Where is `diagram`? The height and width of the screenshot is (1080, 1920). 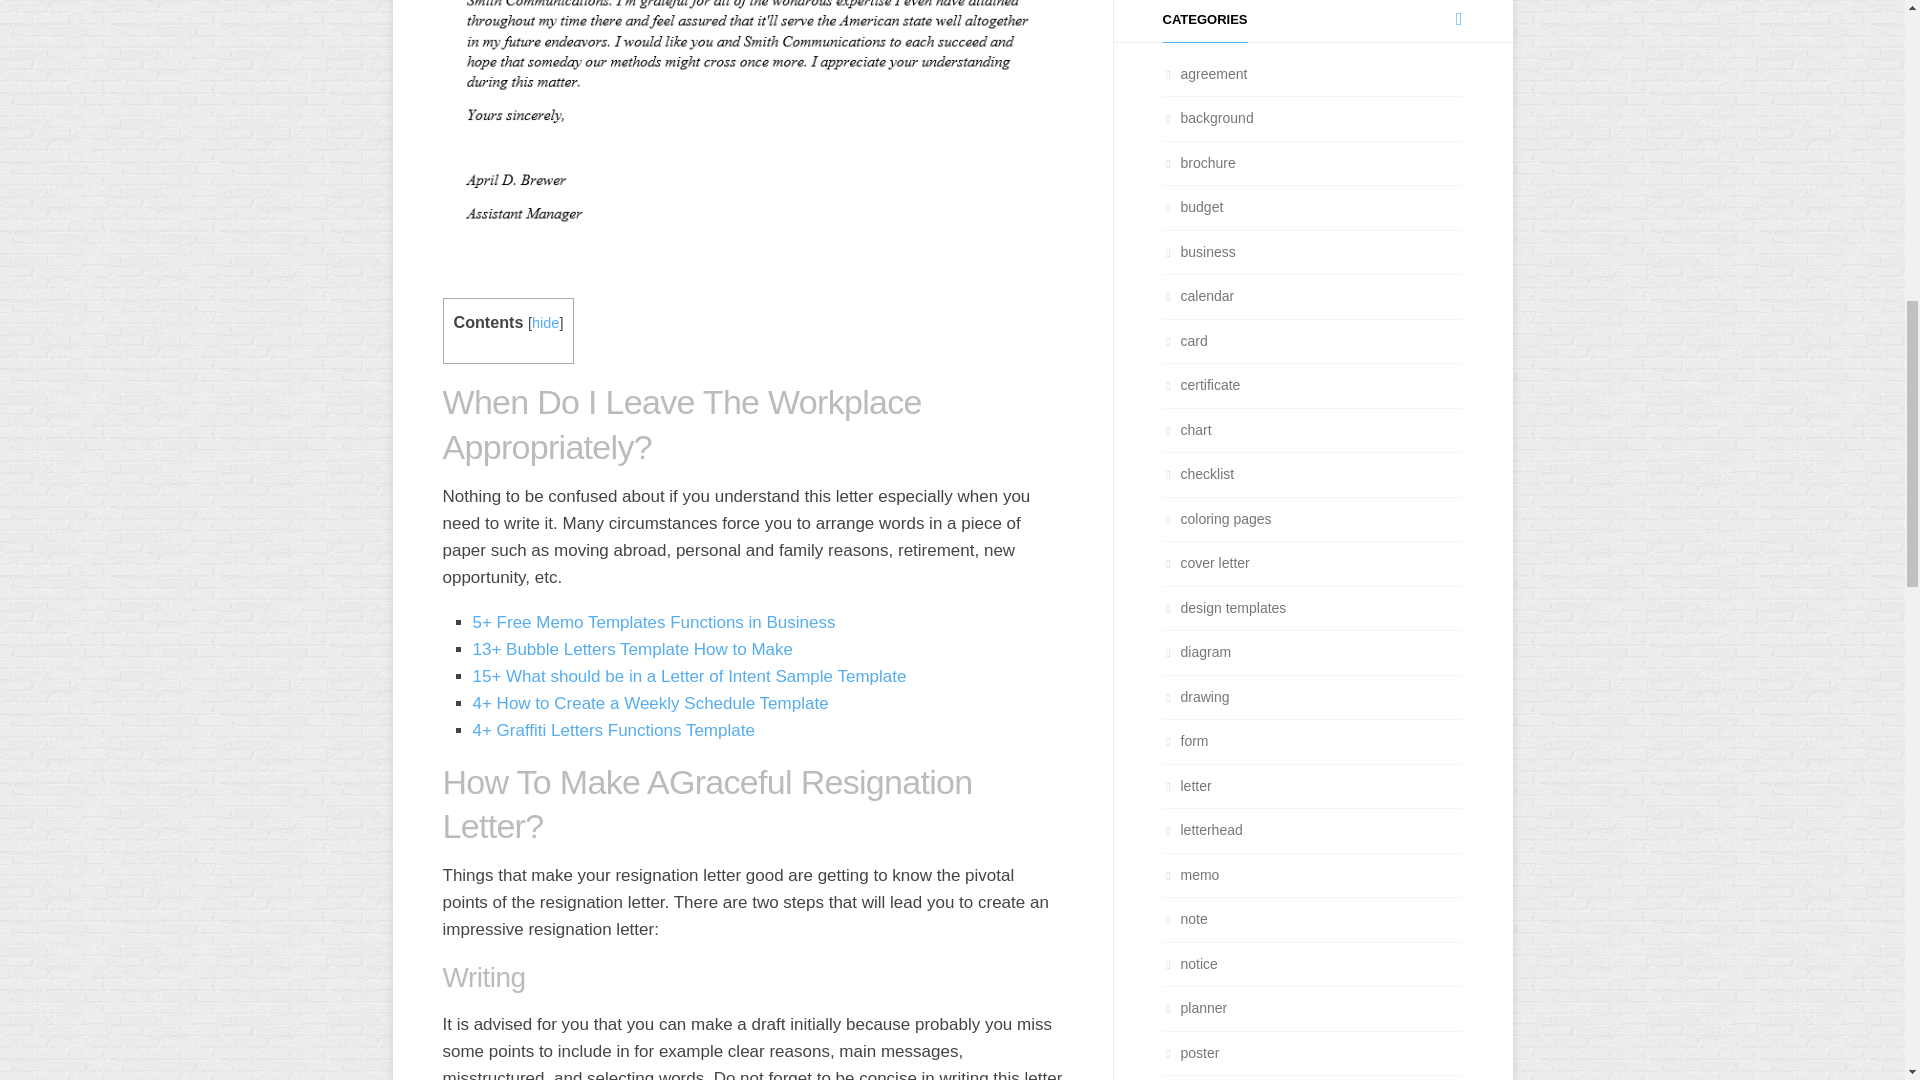
diagram is located at coordinates (1196, 651).